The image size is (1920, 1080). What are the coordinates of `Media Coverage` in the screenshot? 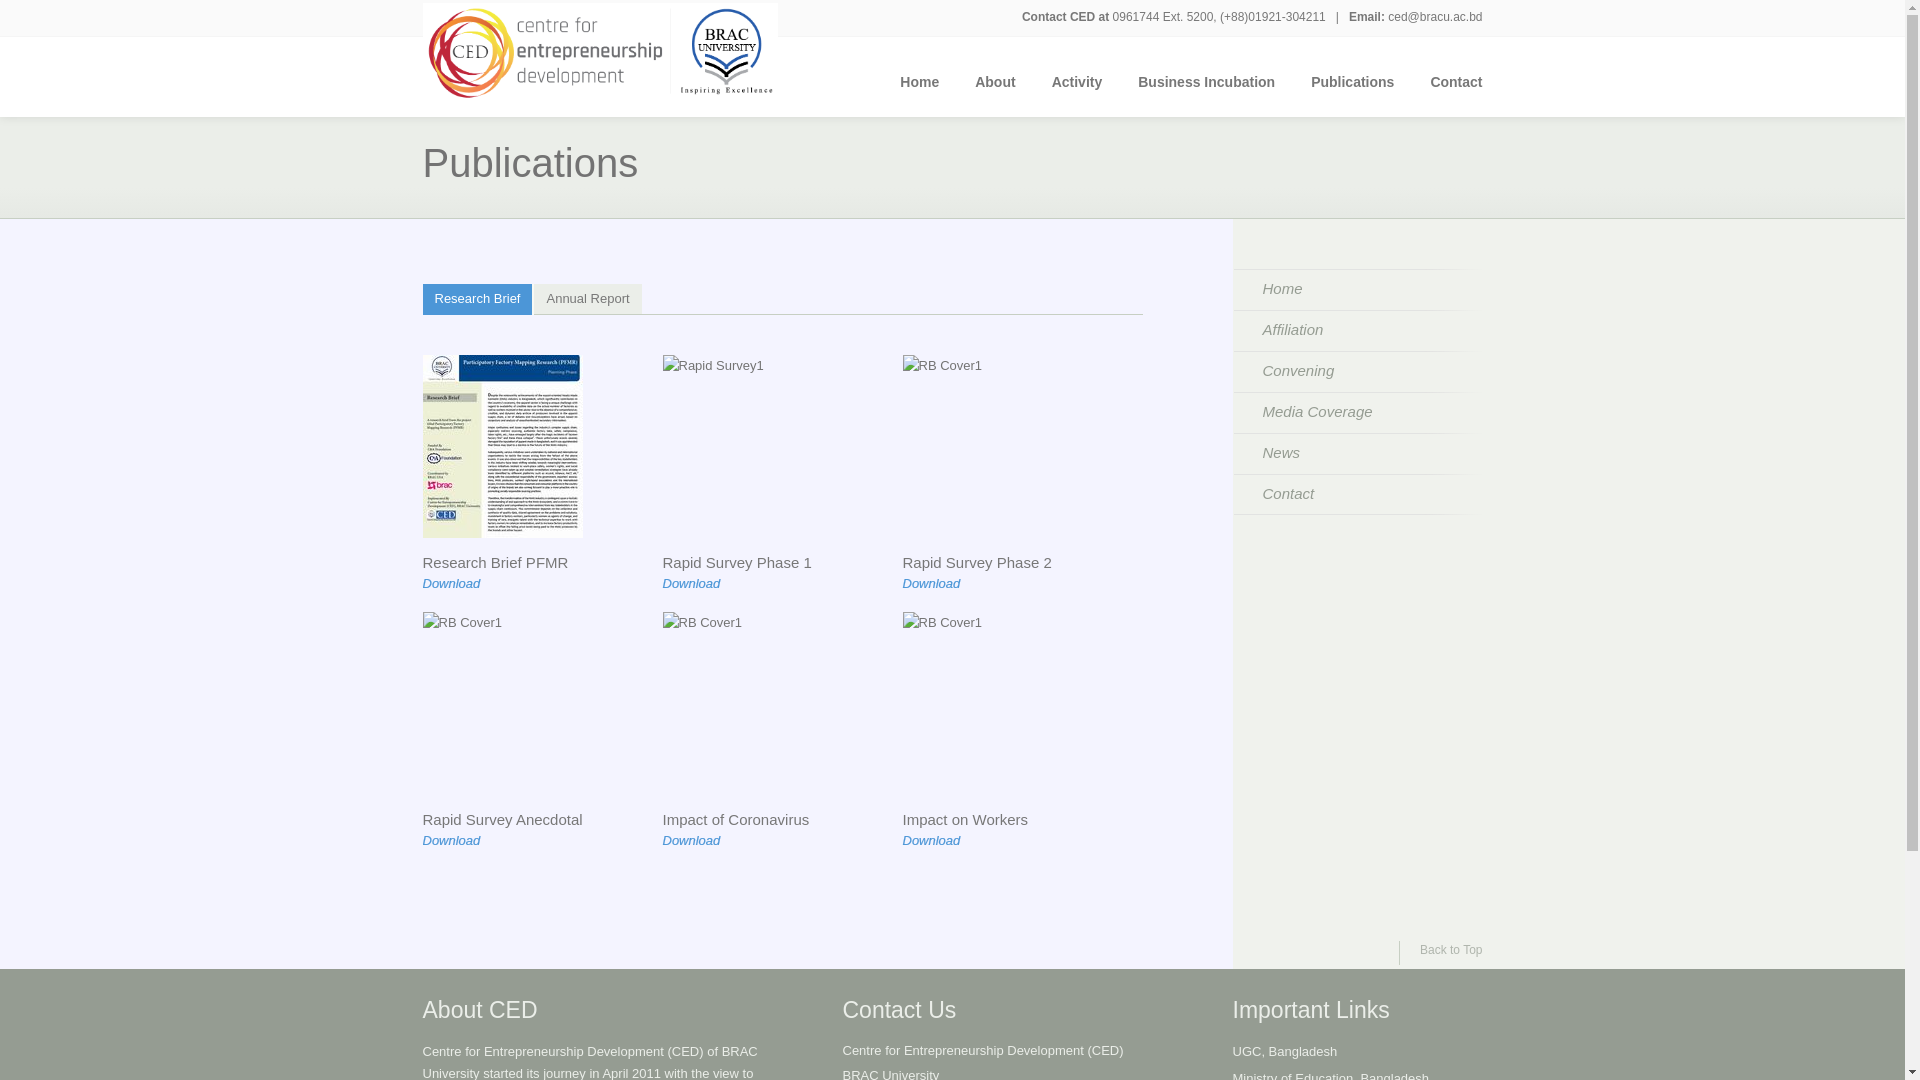 It's located at (1358, 412).